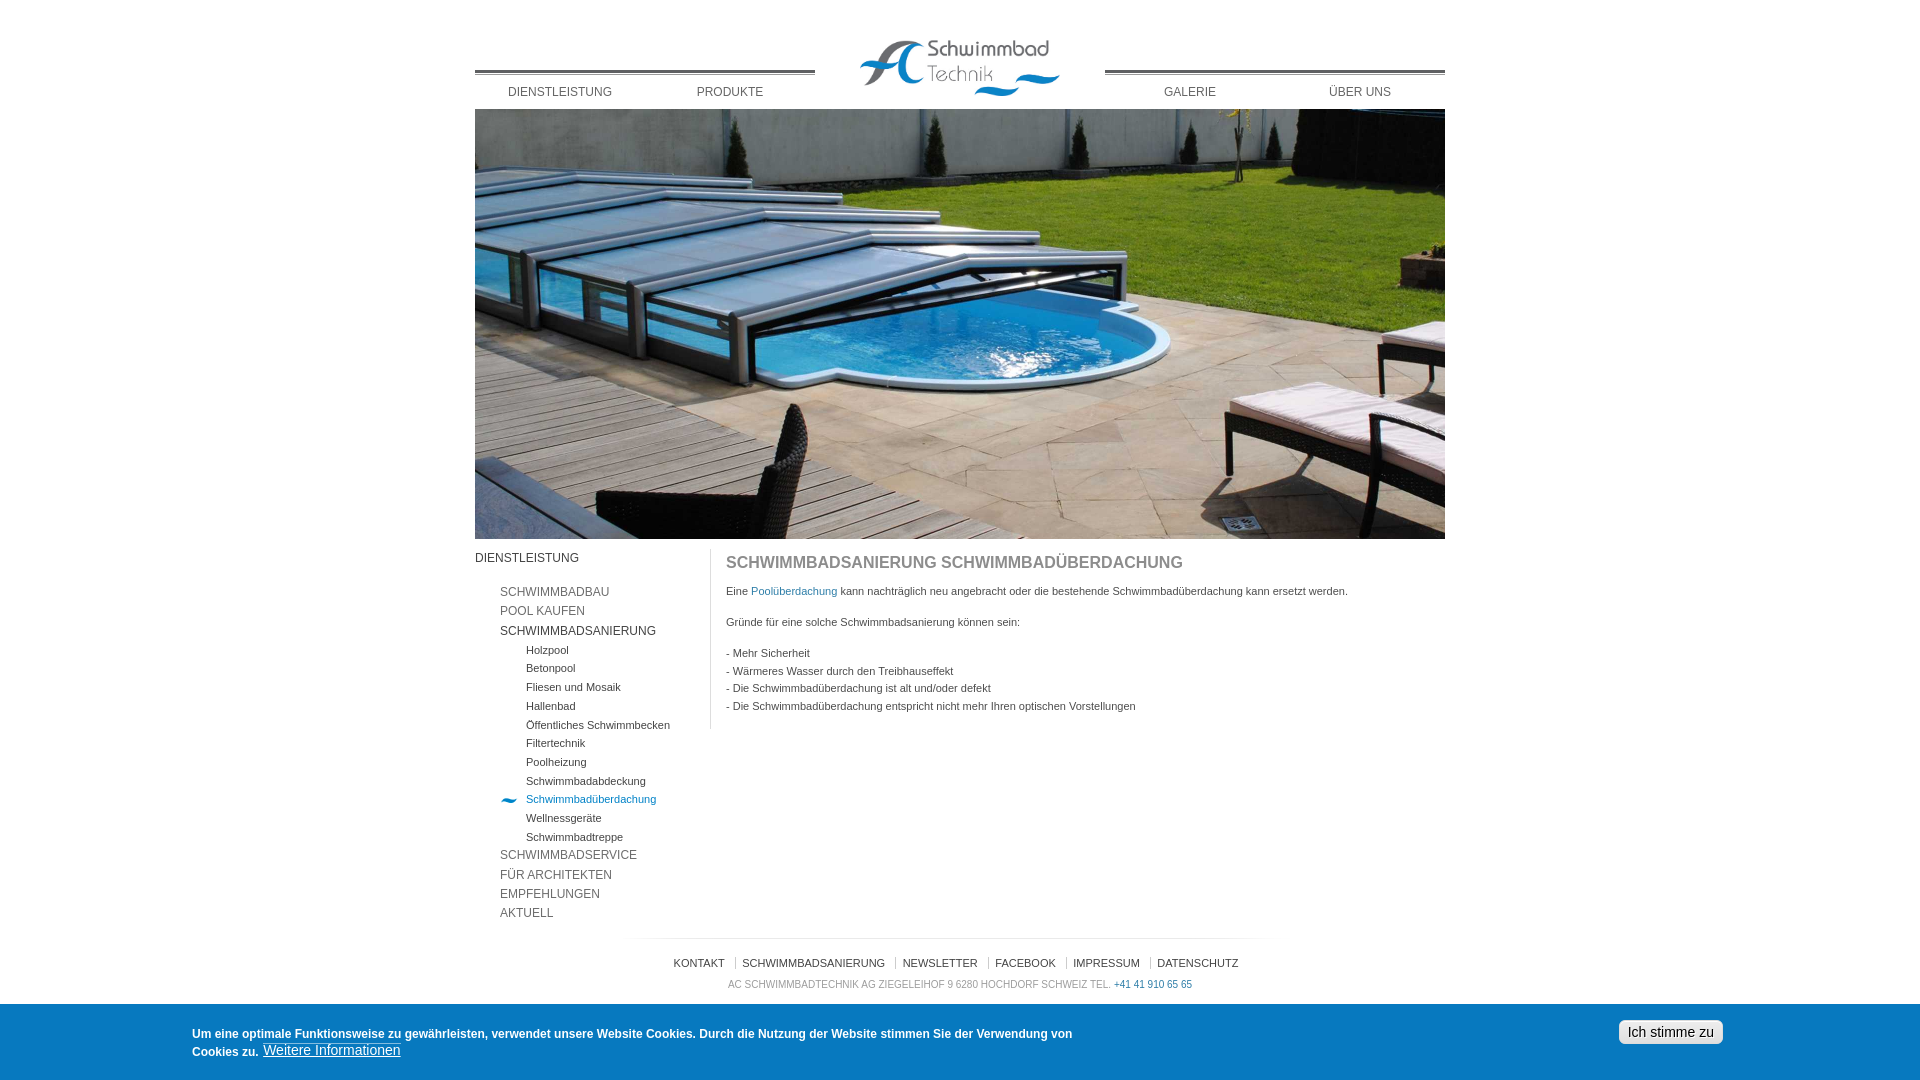 The image size is (1920, 1080). Describe the element at coordinates (556, 743) in the screenshot. I see `Filtertechnik` at that location.